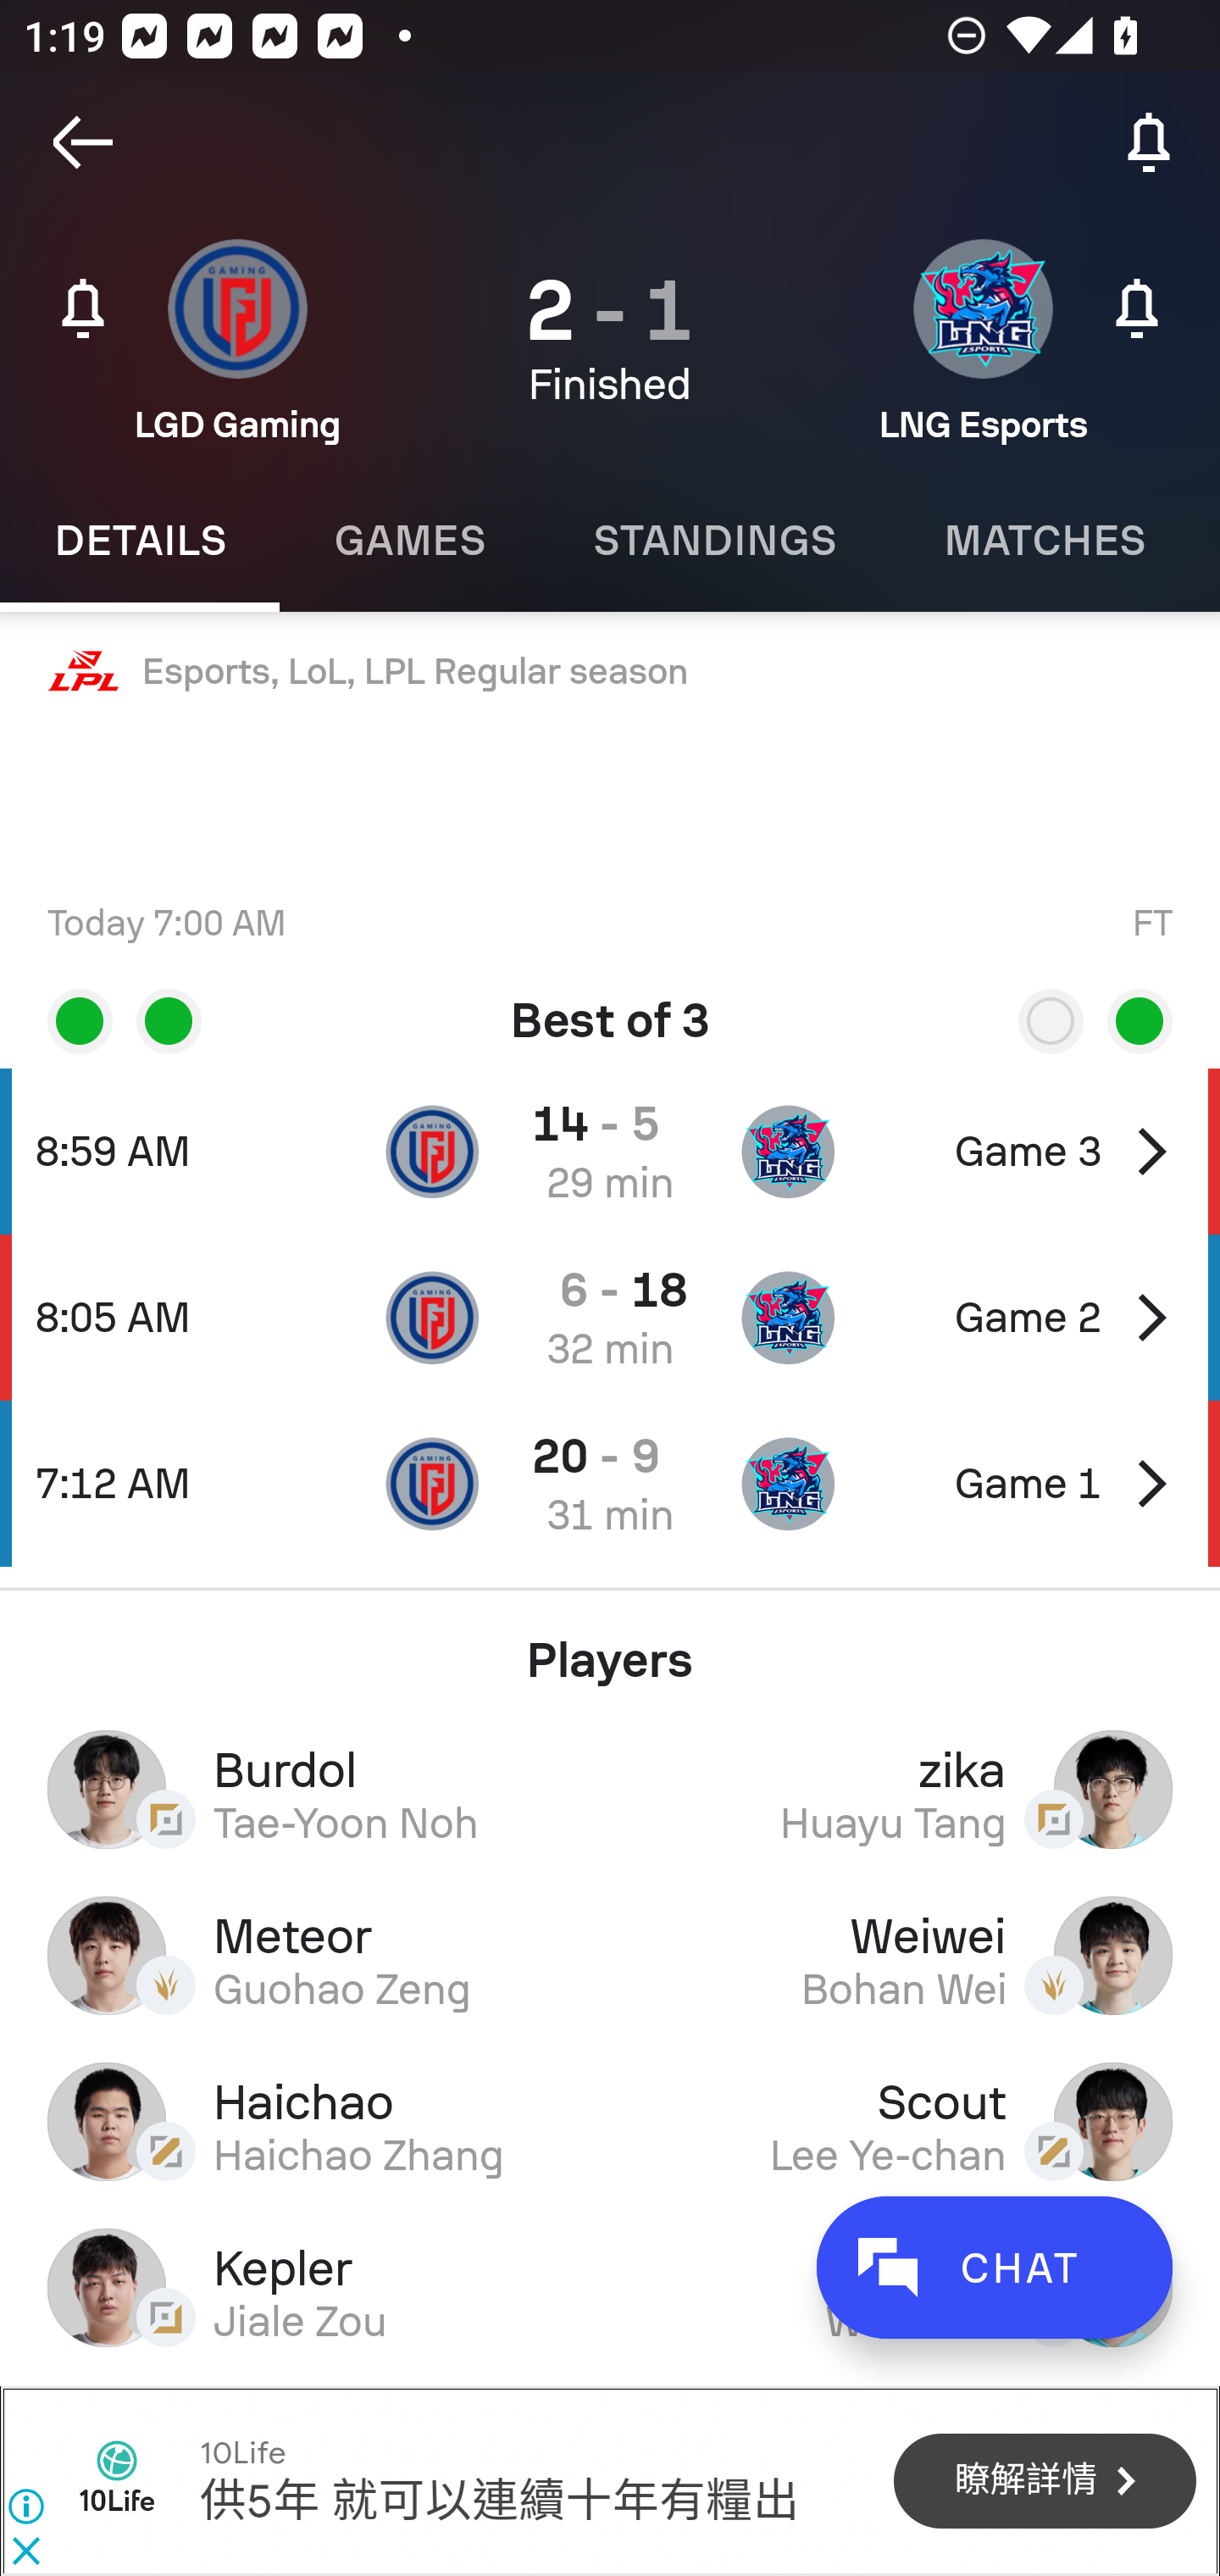 This screenshot has width=1220, height=2576. I want to click on 供5年 就可以連續十年有糧出, so click(498, 2501).